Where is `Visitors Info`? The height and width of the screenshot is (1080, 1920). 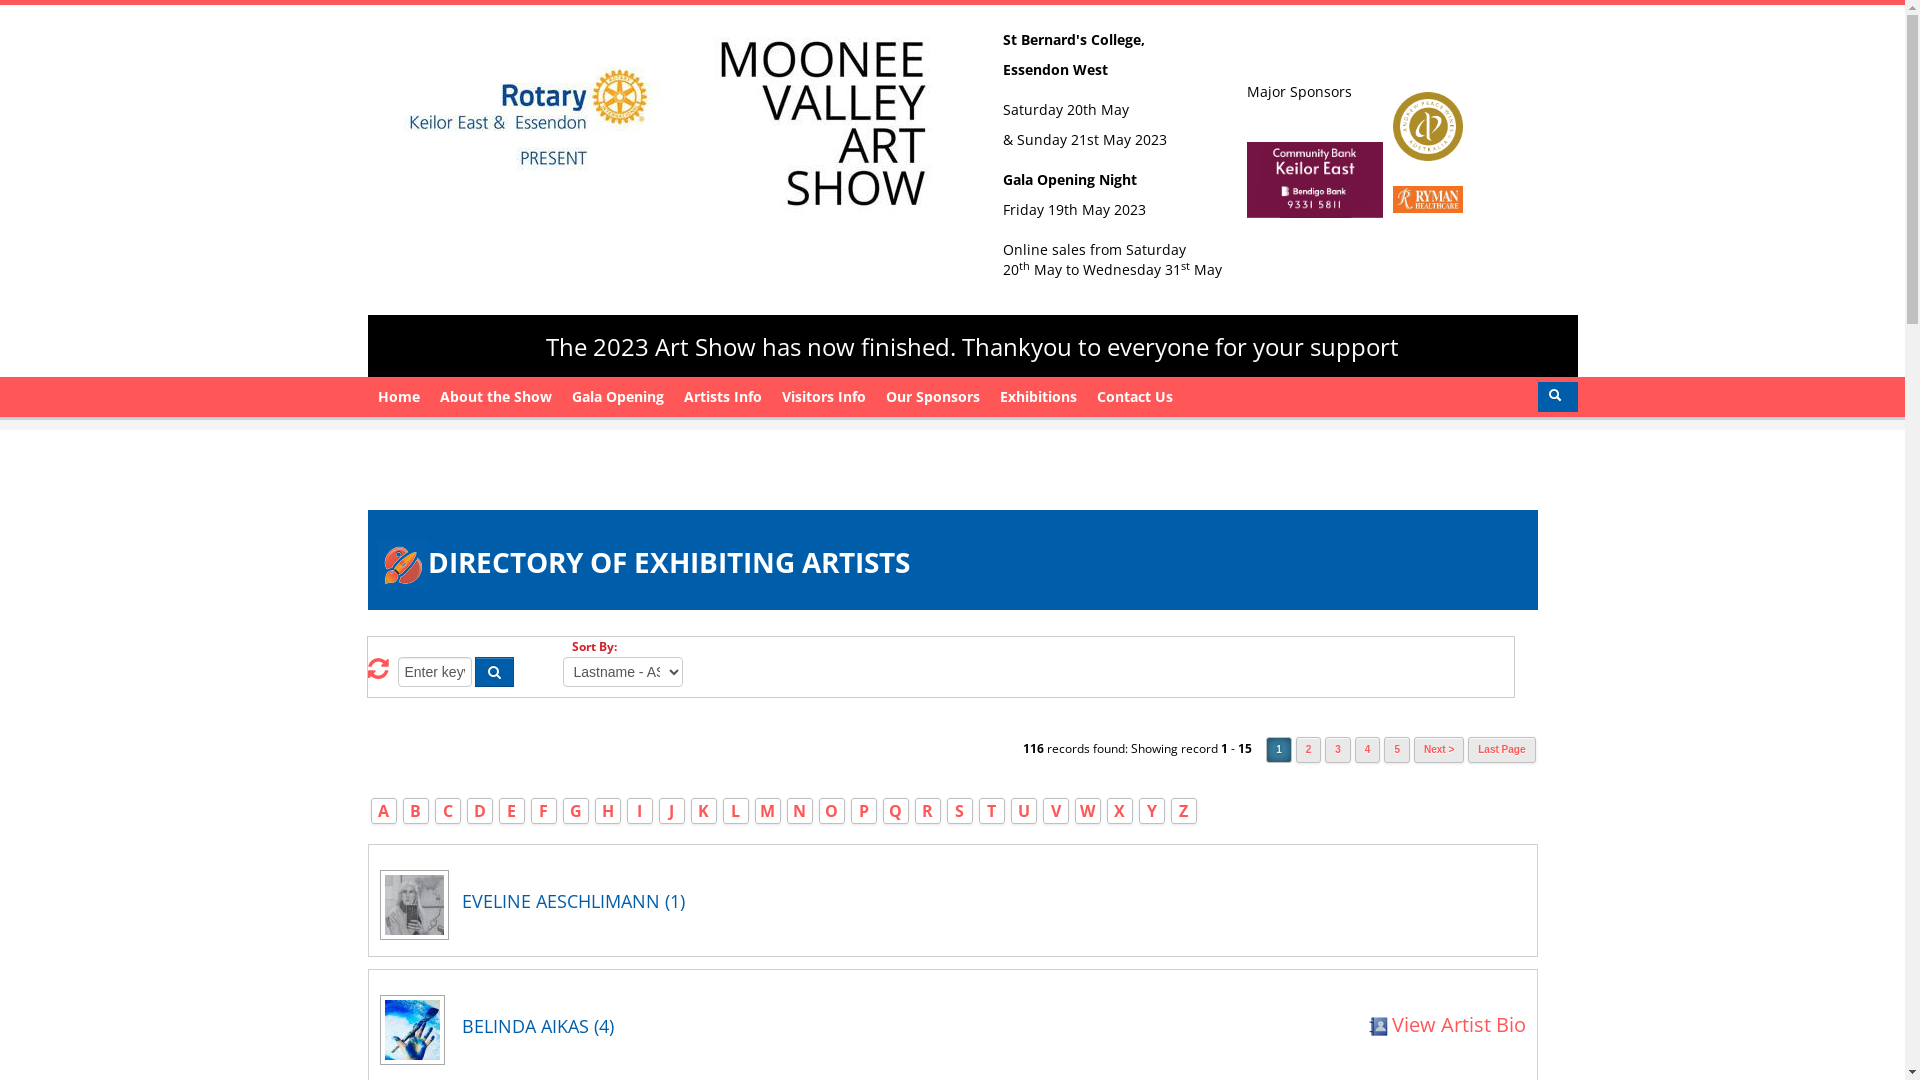 Visitors Info is located at coordinates (824, 397).